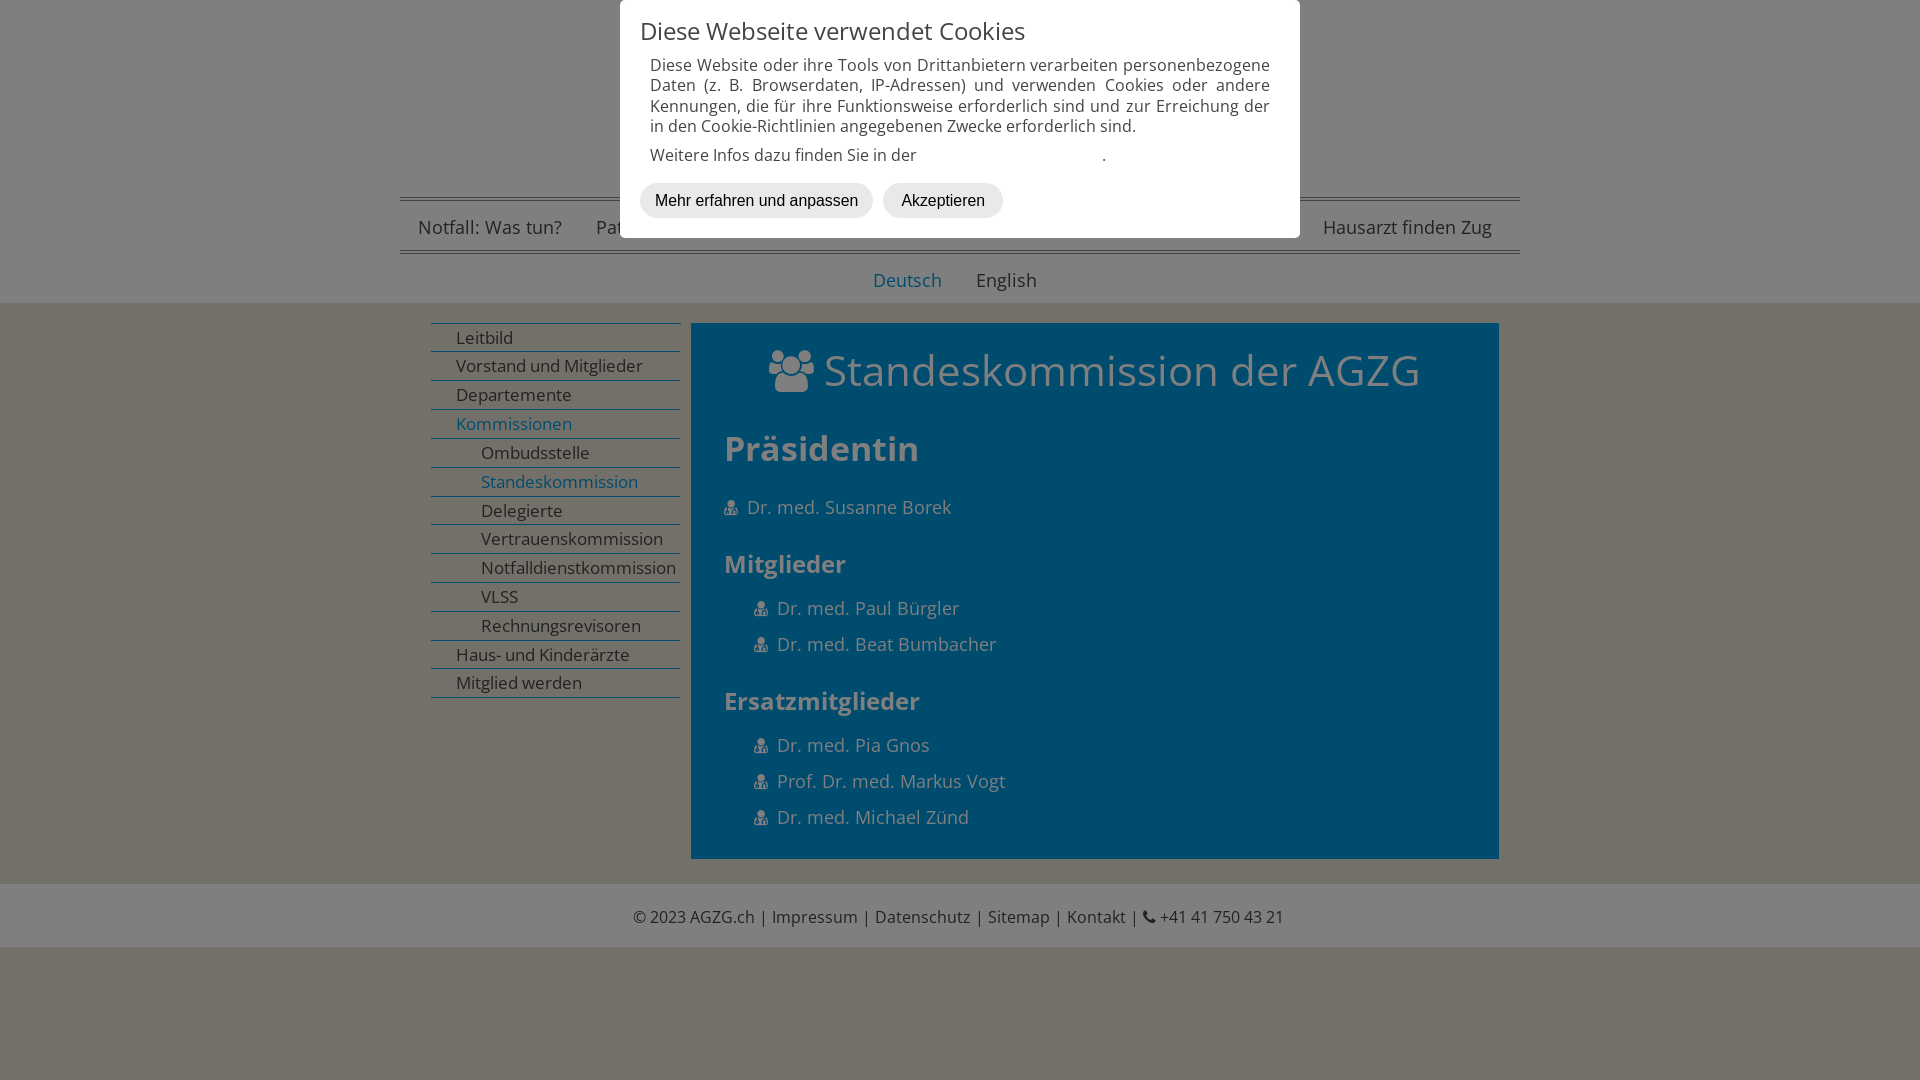 The height and width of the screenshot is (1080, 1920). What do you see at coordinates (490, 228) in the screenshot?
I see `Notfall: Was tun?` at bounding box center [490, 228].